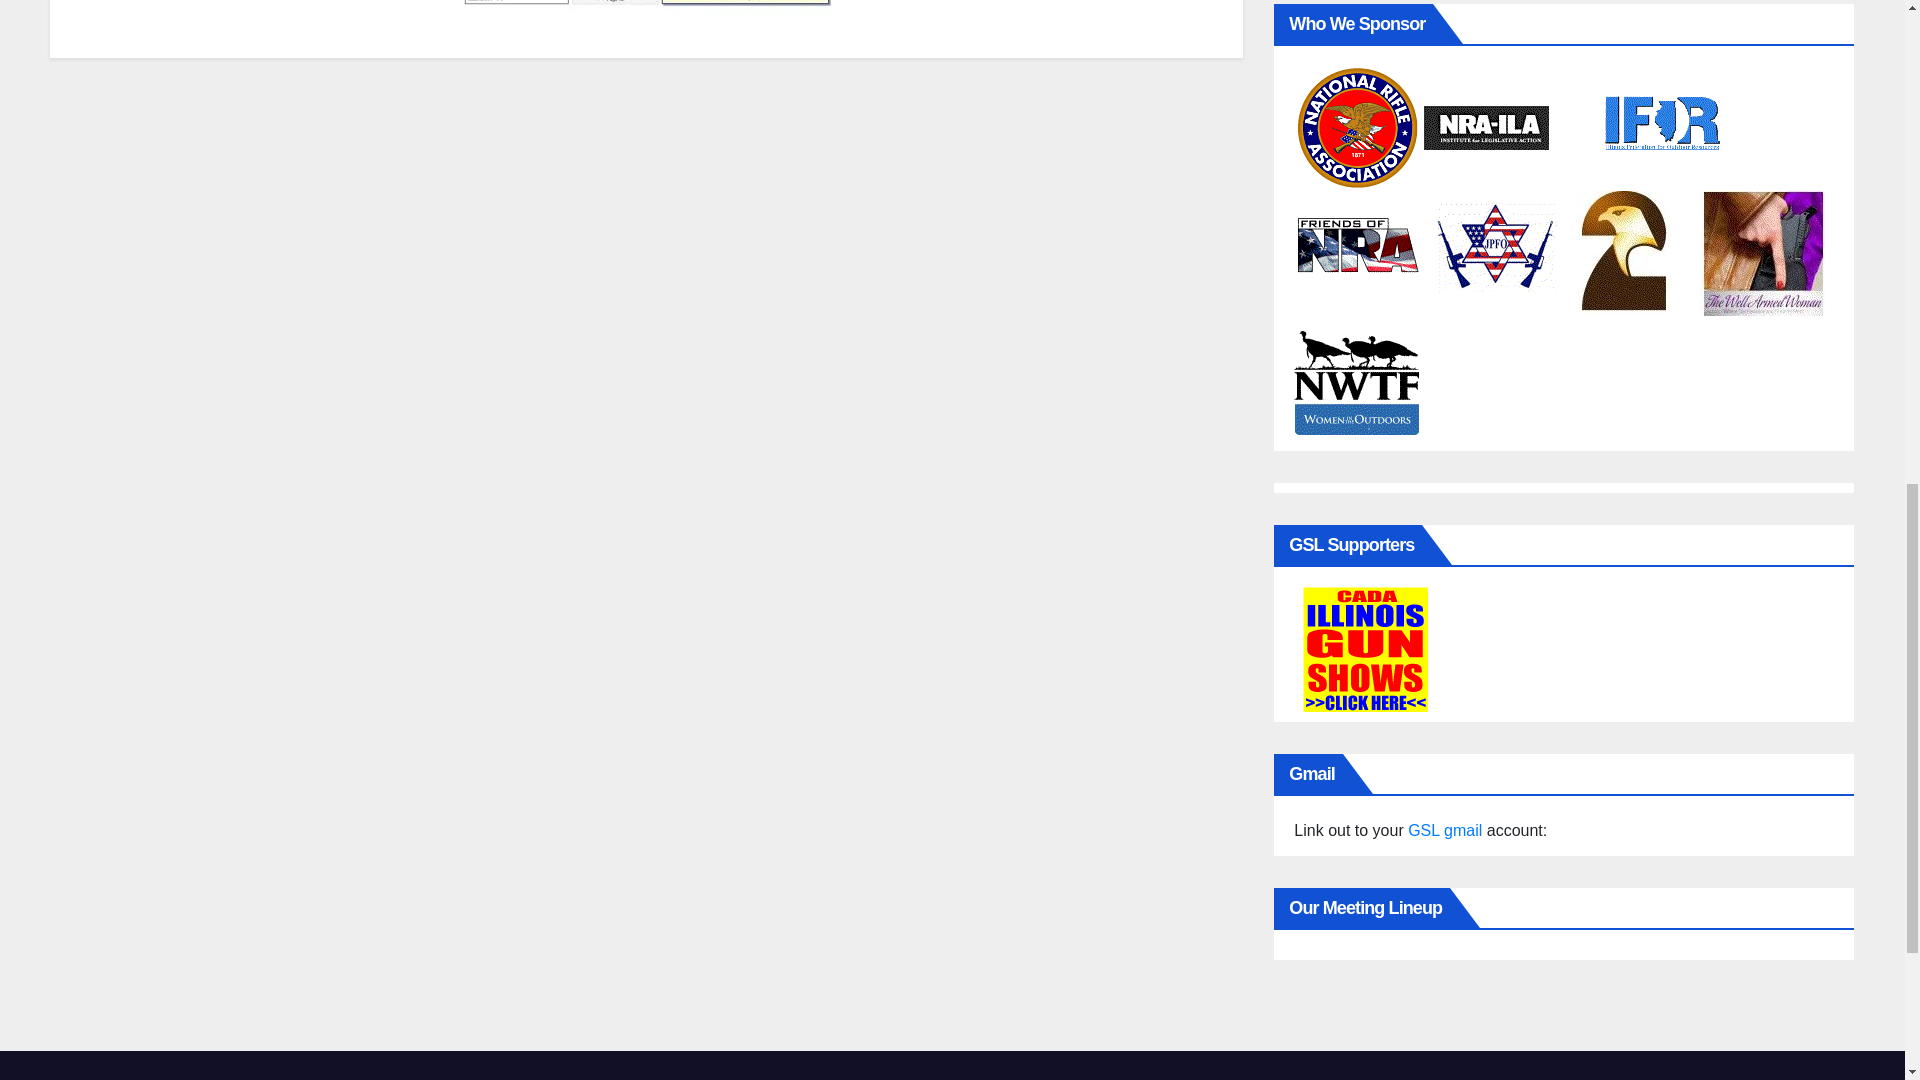 The image size is (1920, 1080). Describe the element at coordinates (1444, 830) in the screenshot. I see `GSL gmail` at that location.